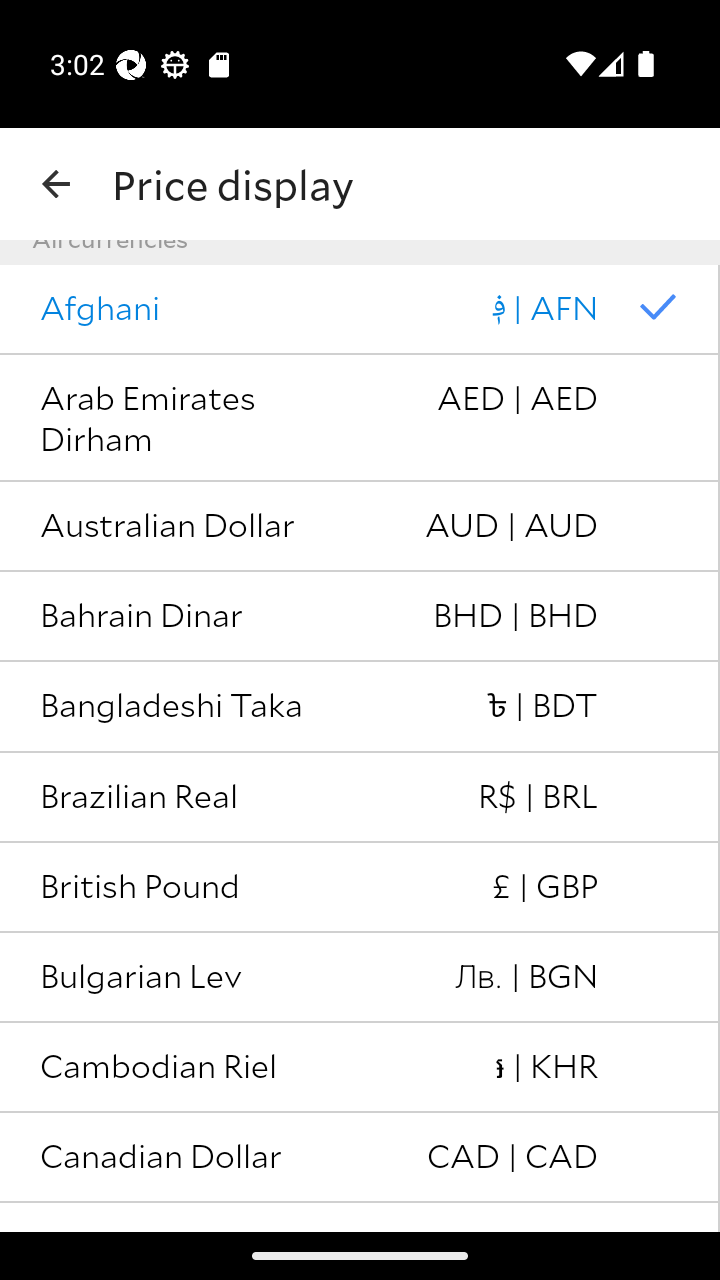 The image size is (720, 1280). Describe the element at coordinates (56, 184) in the screenshot. I see `navigation_button` at that location.